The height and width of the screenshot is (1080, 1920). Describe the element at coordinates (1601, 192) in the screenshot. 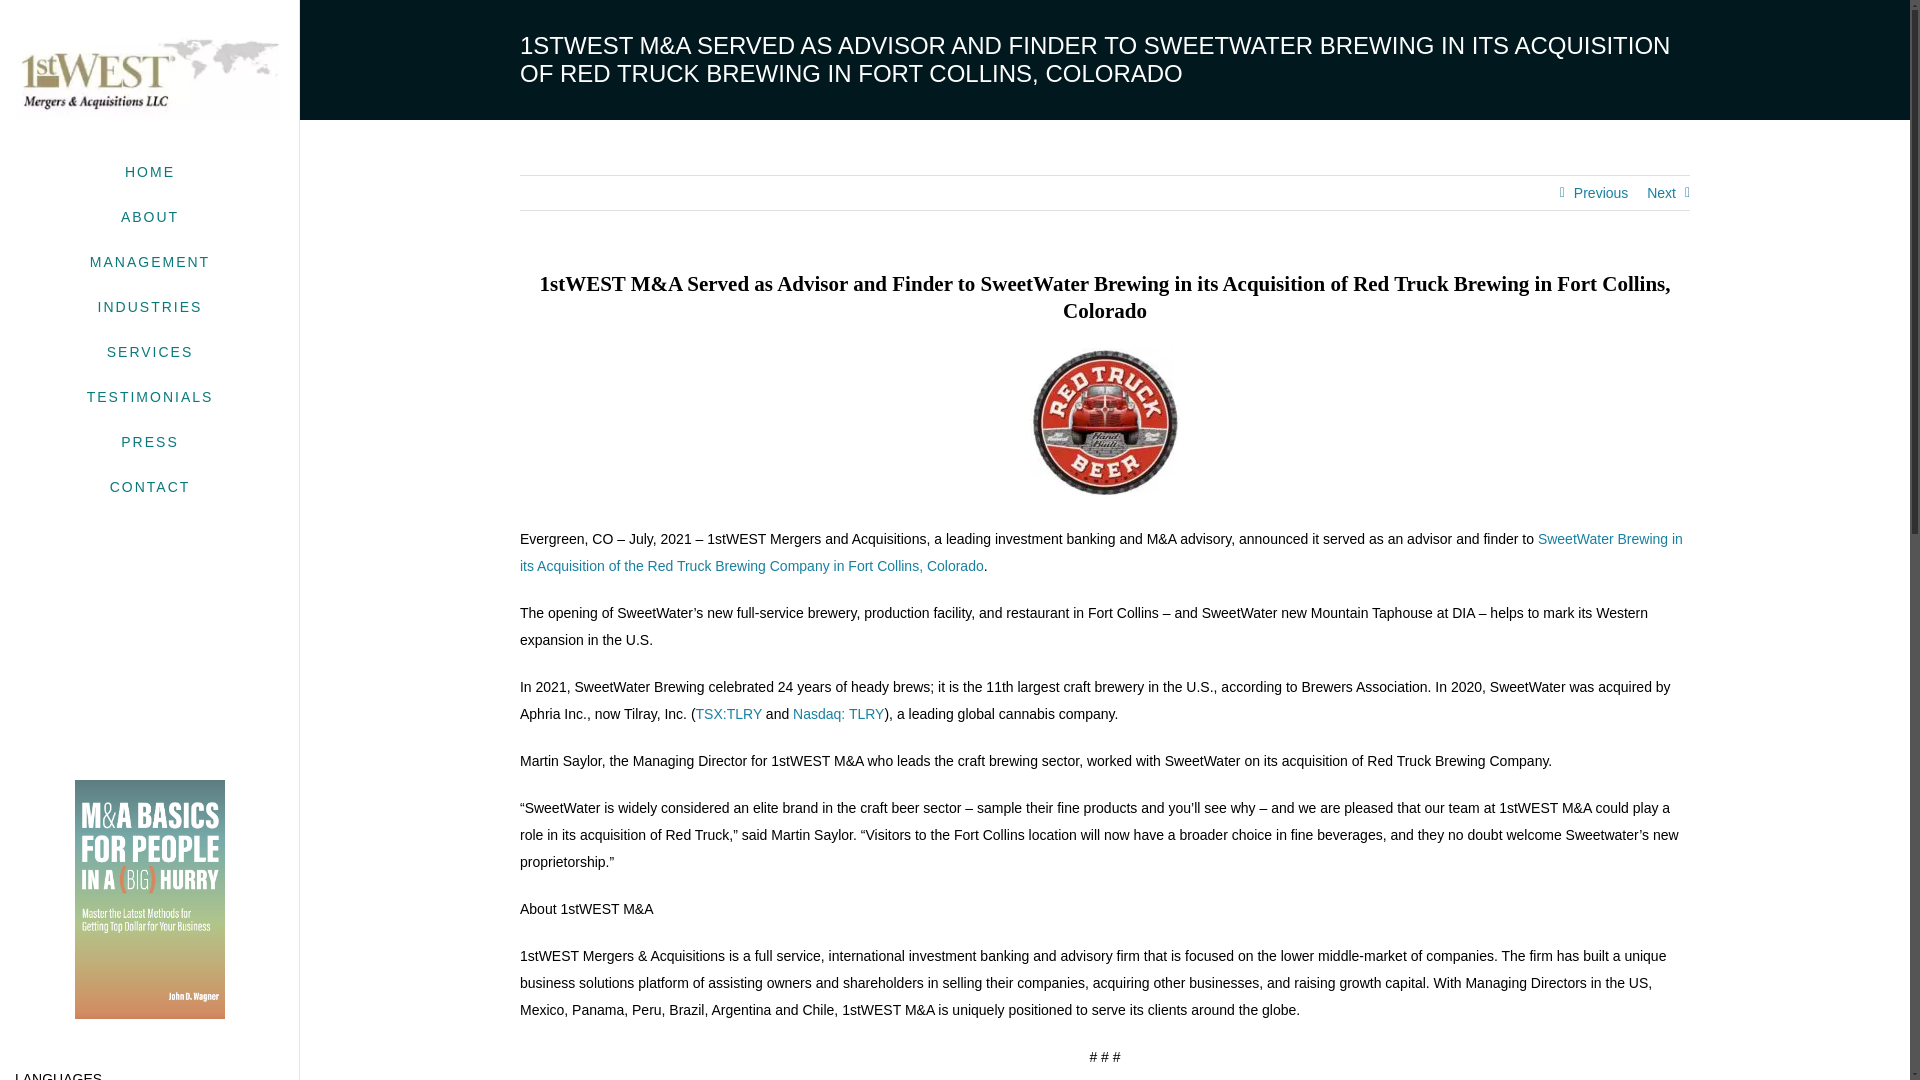

I see `Previous` at that location.